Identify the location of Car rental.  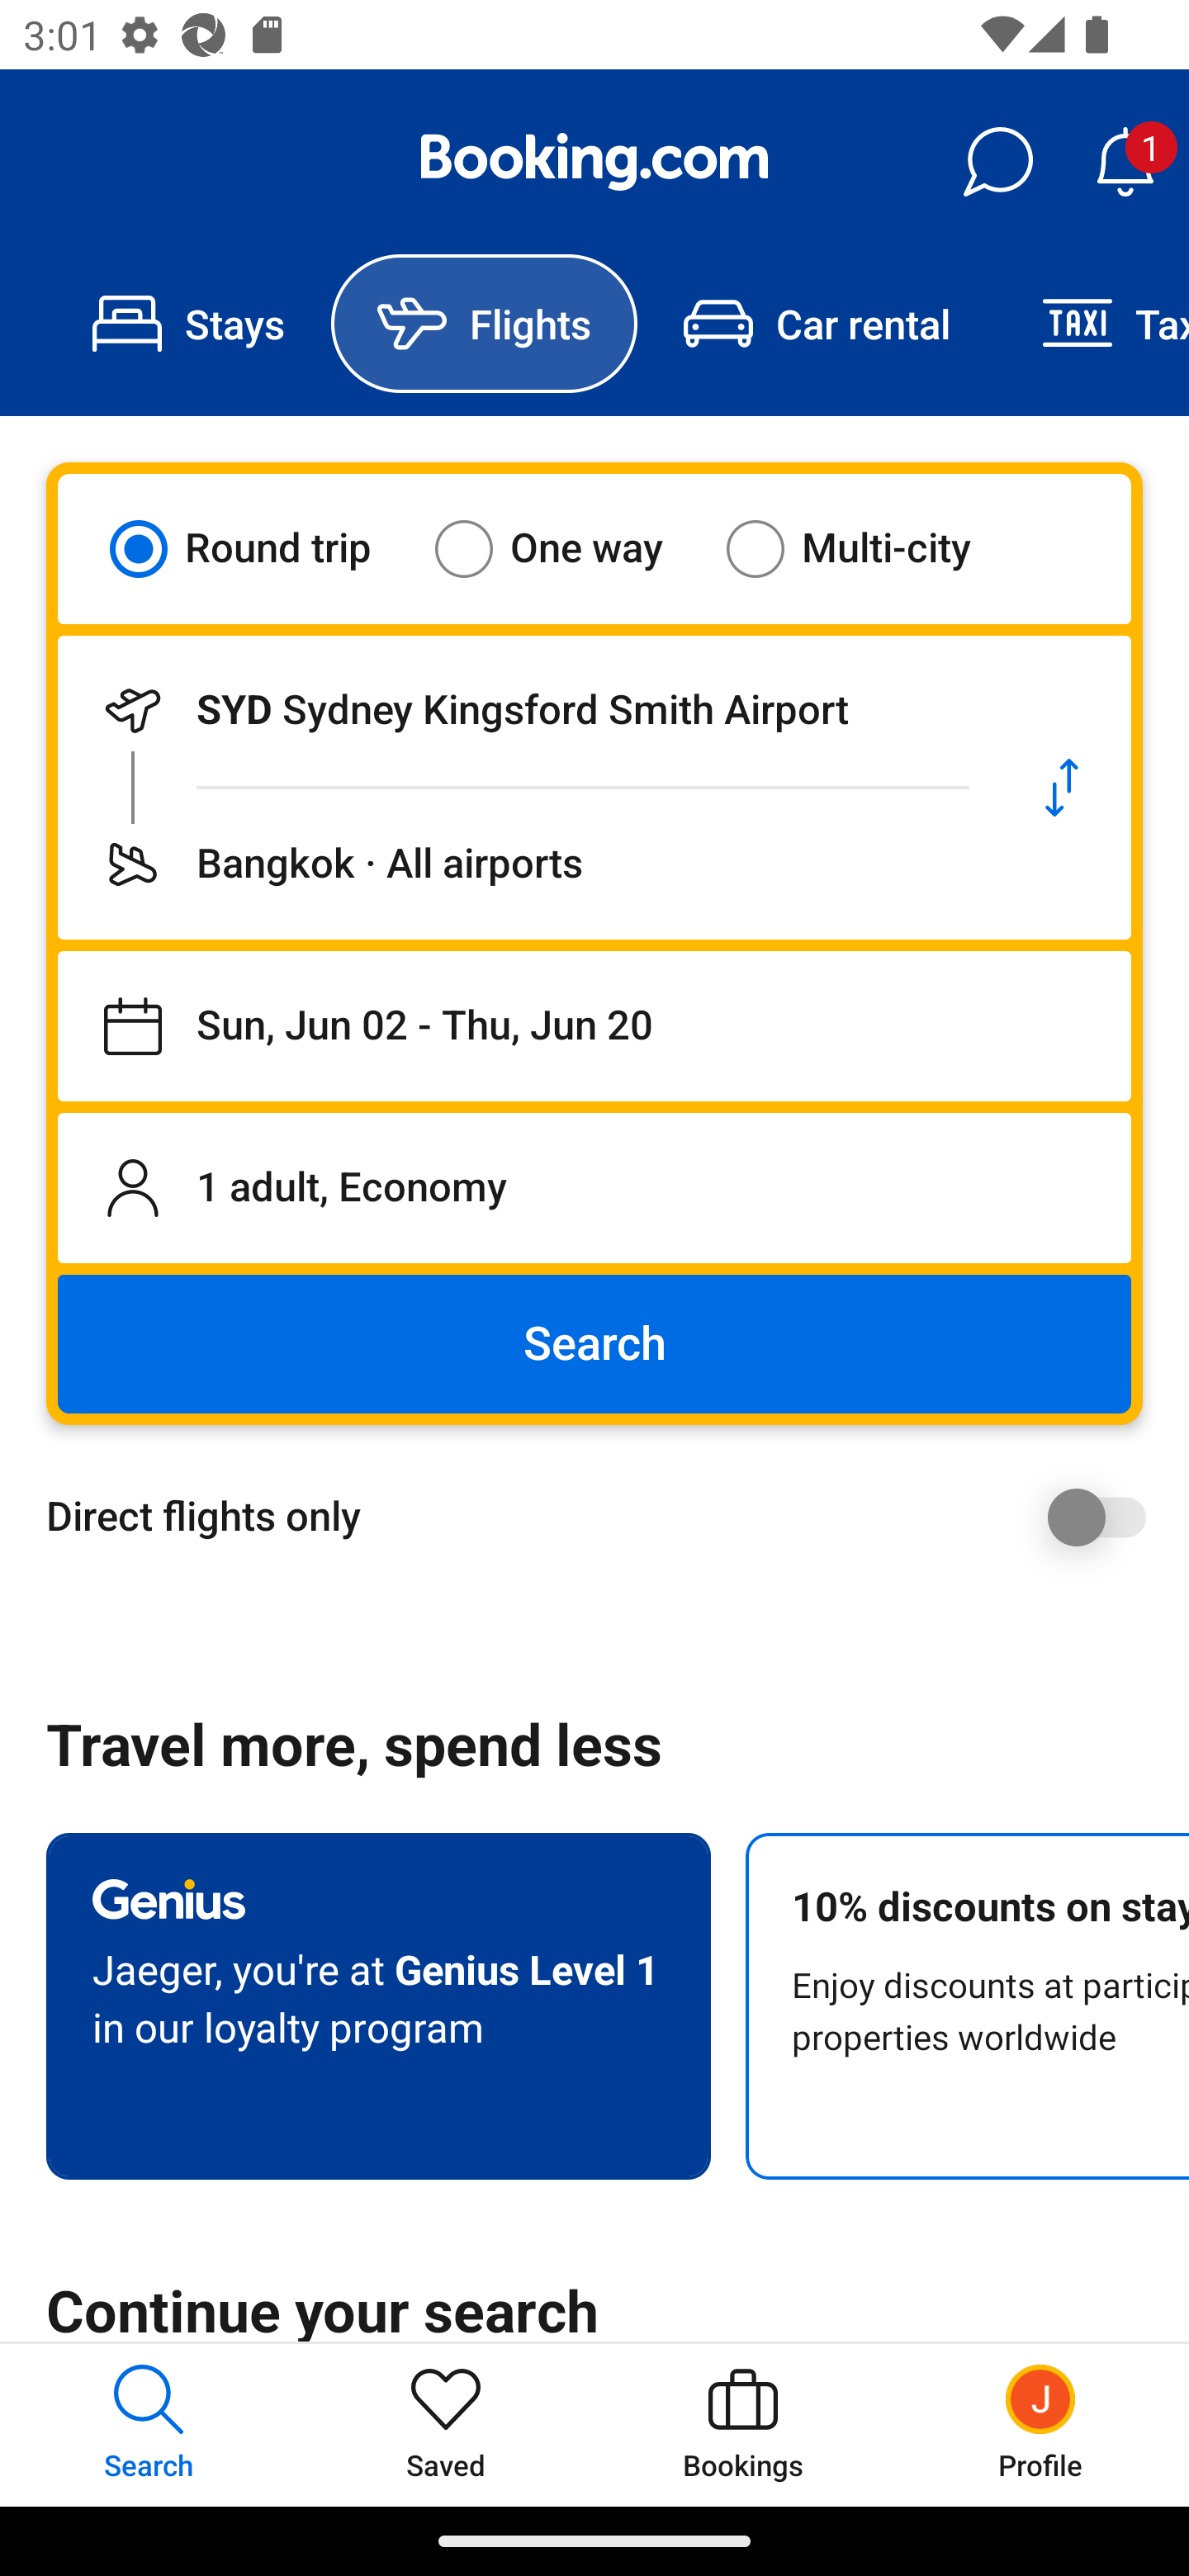
(816, 324).